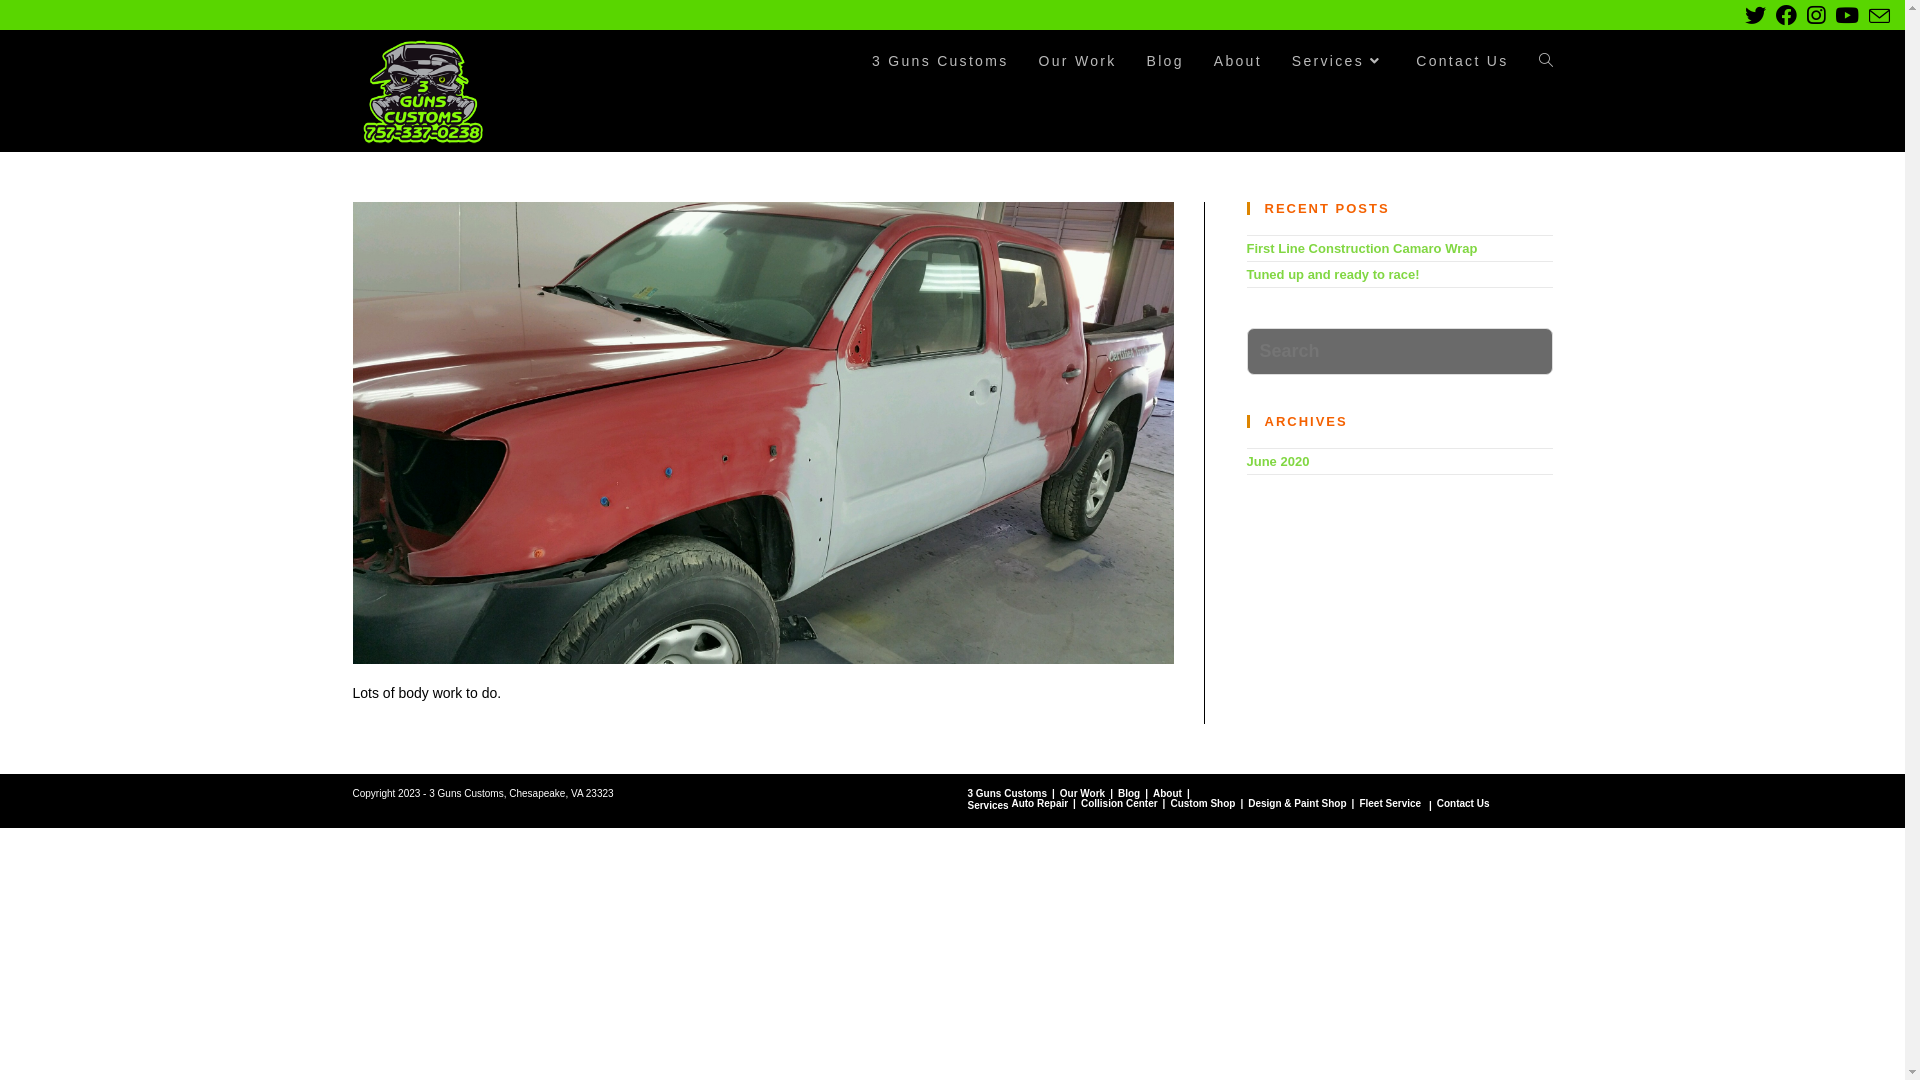 The width and height of the screenshot is (1920, 1080). What do you see at coordinates (1008, 794) in the screenshot?
I see `3 Guns Customs` at bounding box center [1008, 794].